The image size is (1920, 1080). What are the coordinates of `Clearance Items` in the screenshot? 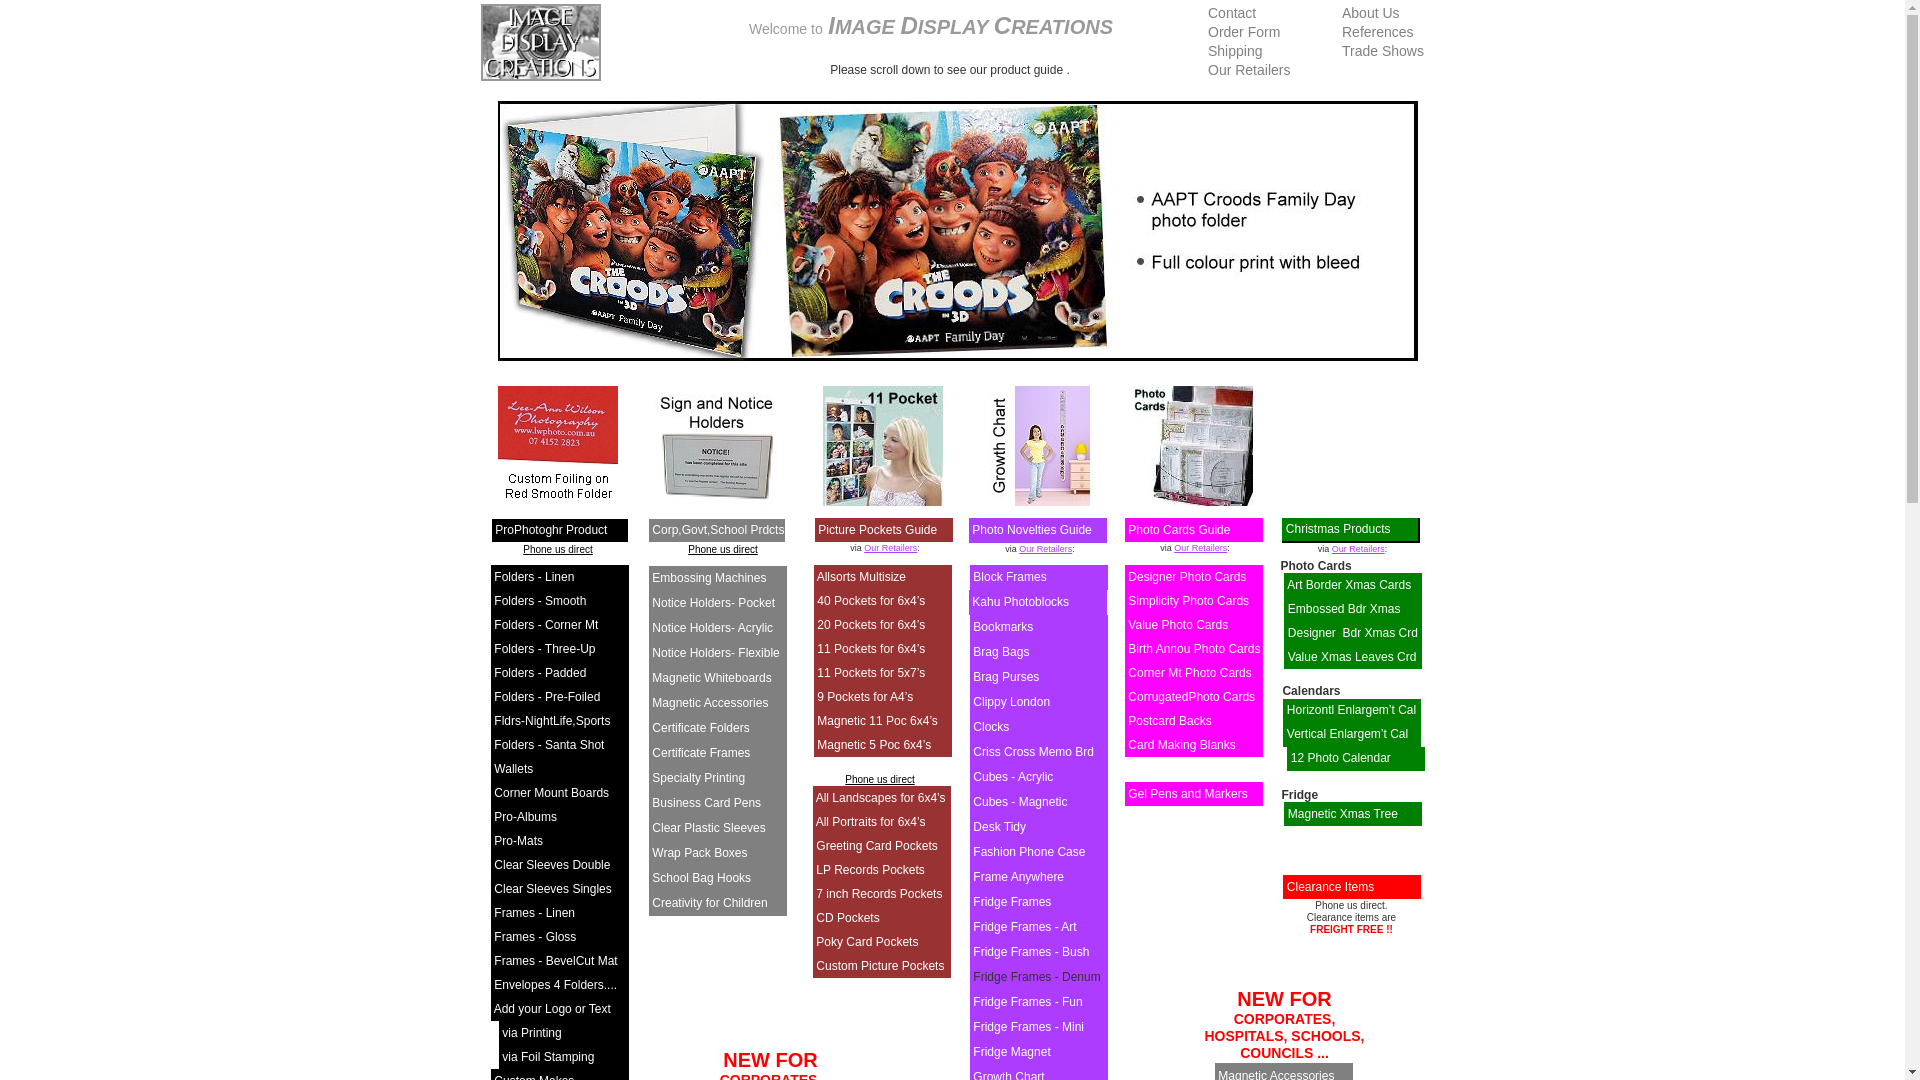 It's located at (1330, 886).